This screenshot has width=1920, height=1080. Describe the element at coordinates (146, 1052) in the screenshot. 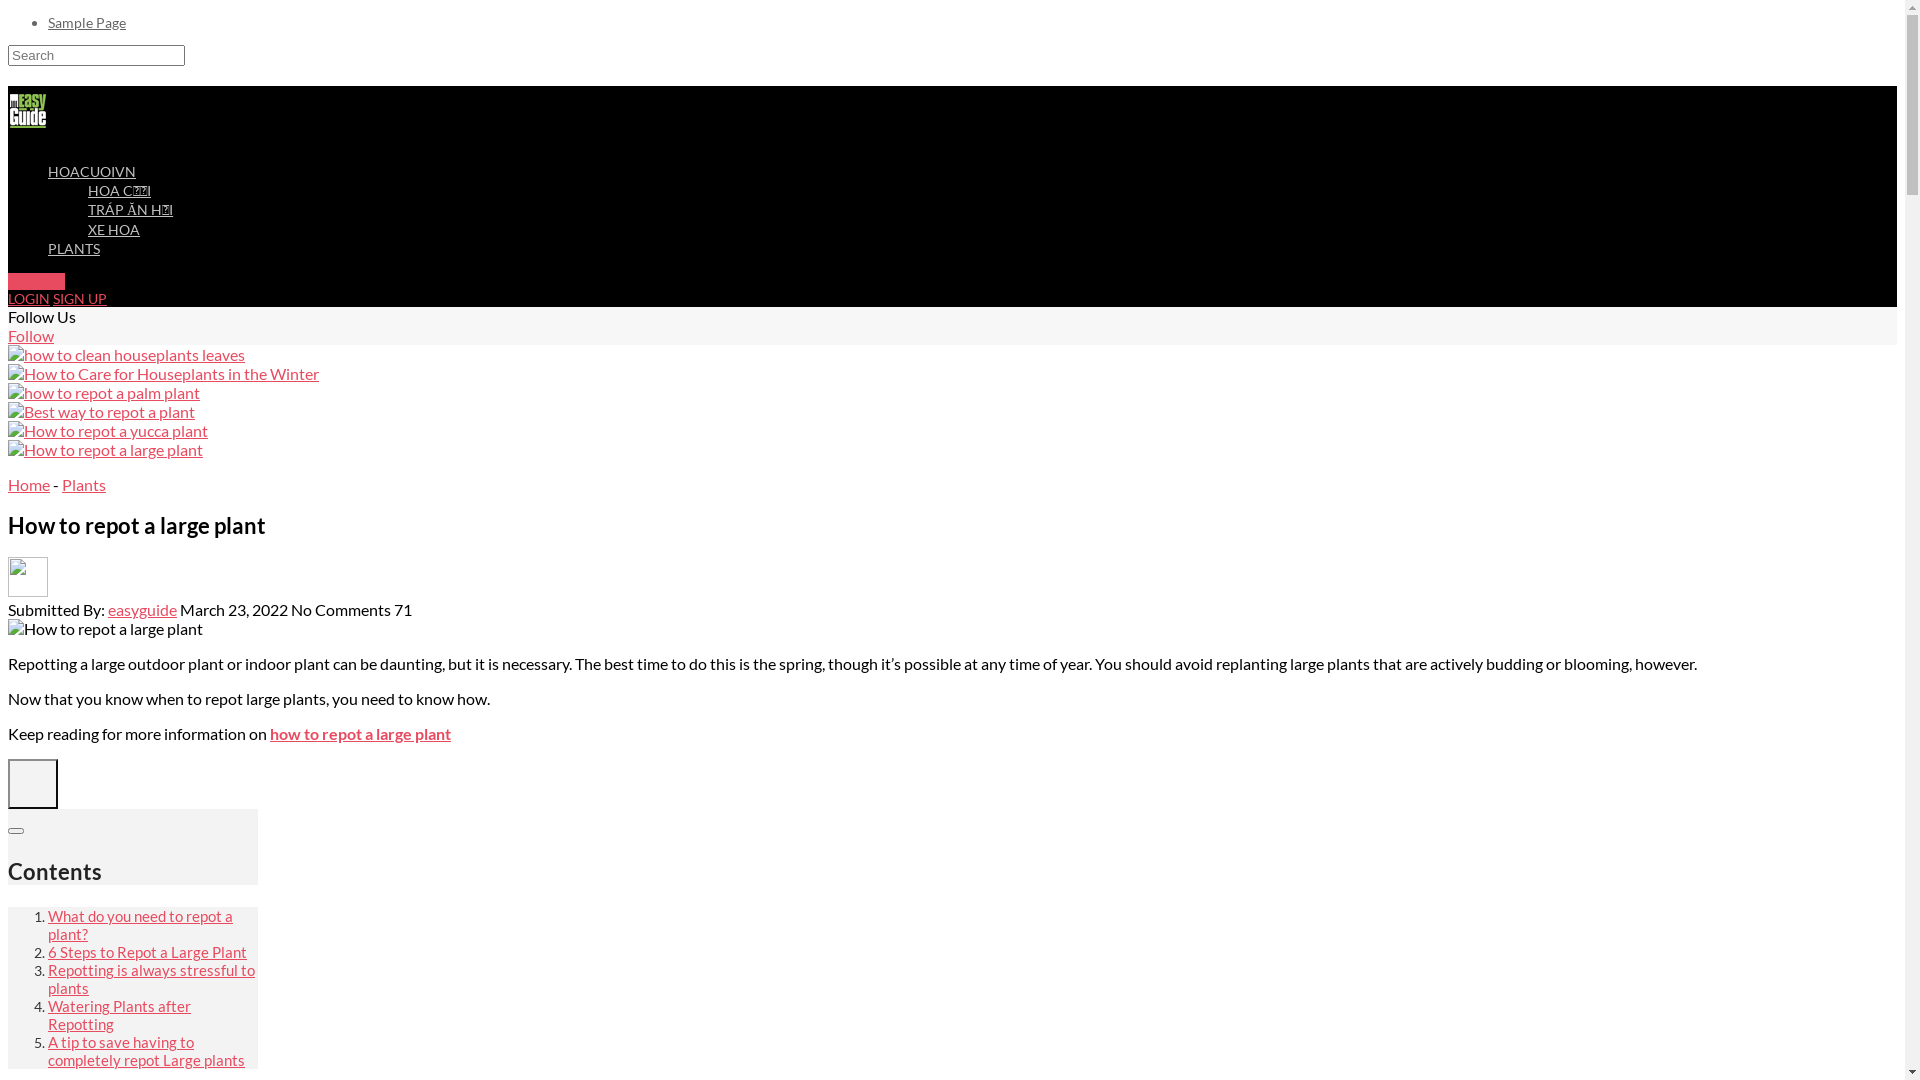

I see `A tip to save having to completely repot Large plants` at that location.